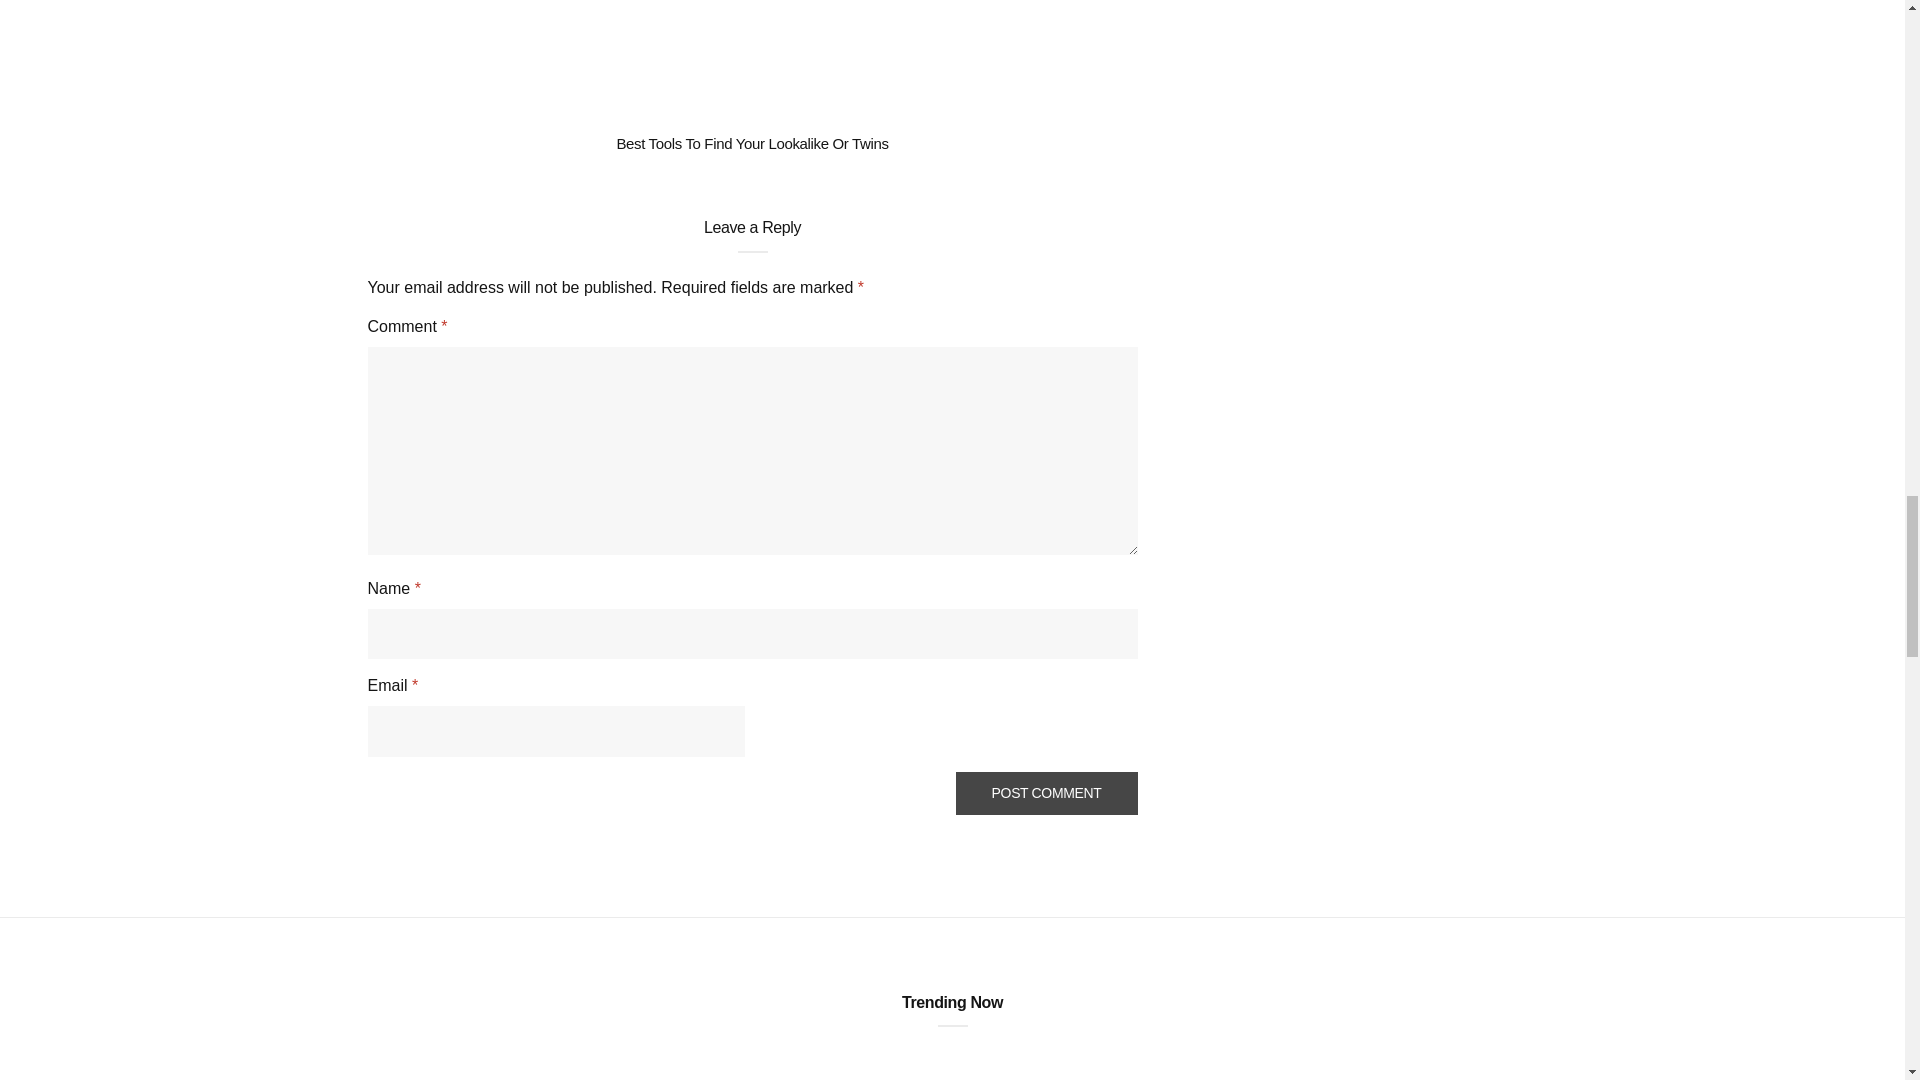 Image resolution: width=1920 pixels, height=1080 pixels. Describe the element at coordinates (1047, 794) in the screenshot. I see `Post Comment` at that location.